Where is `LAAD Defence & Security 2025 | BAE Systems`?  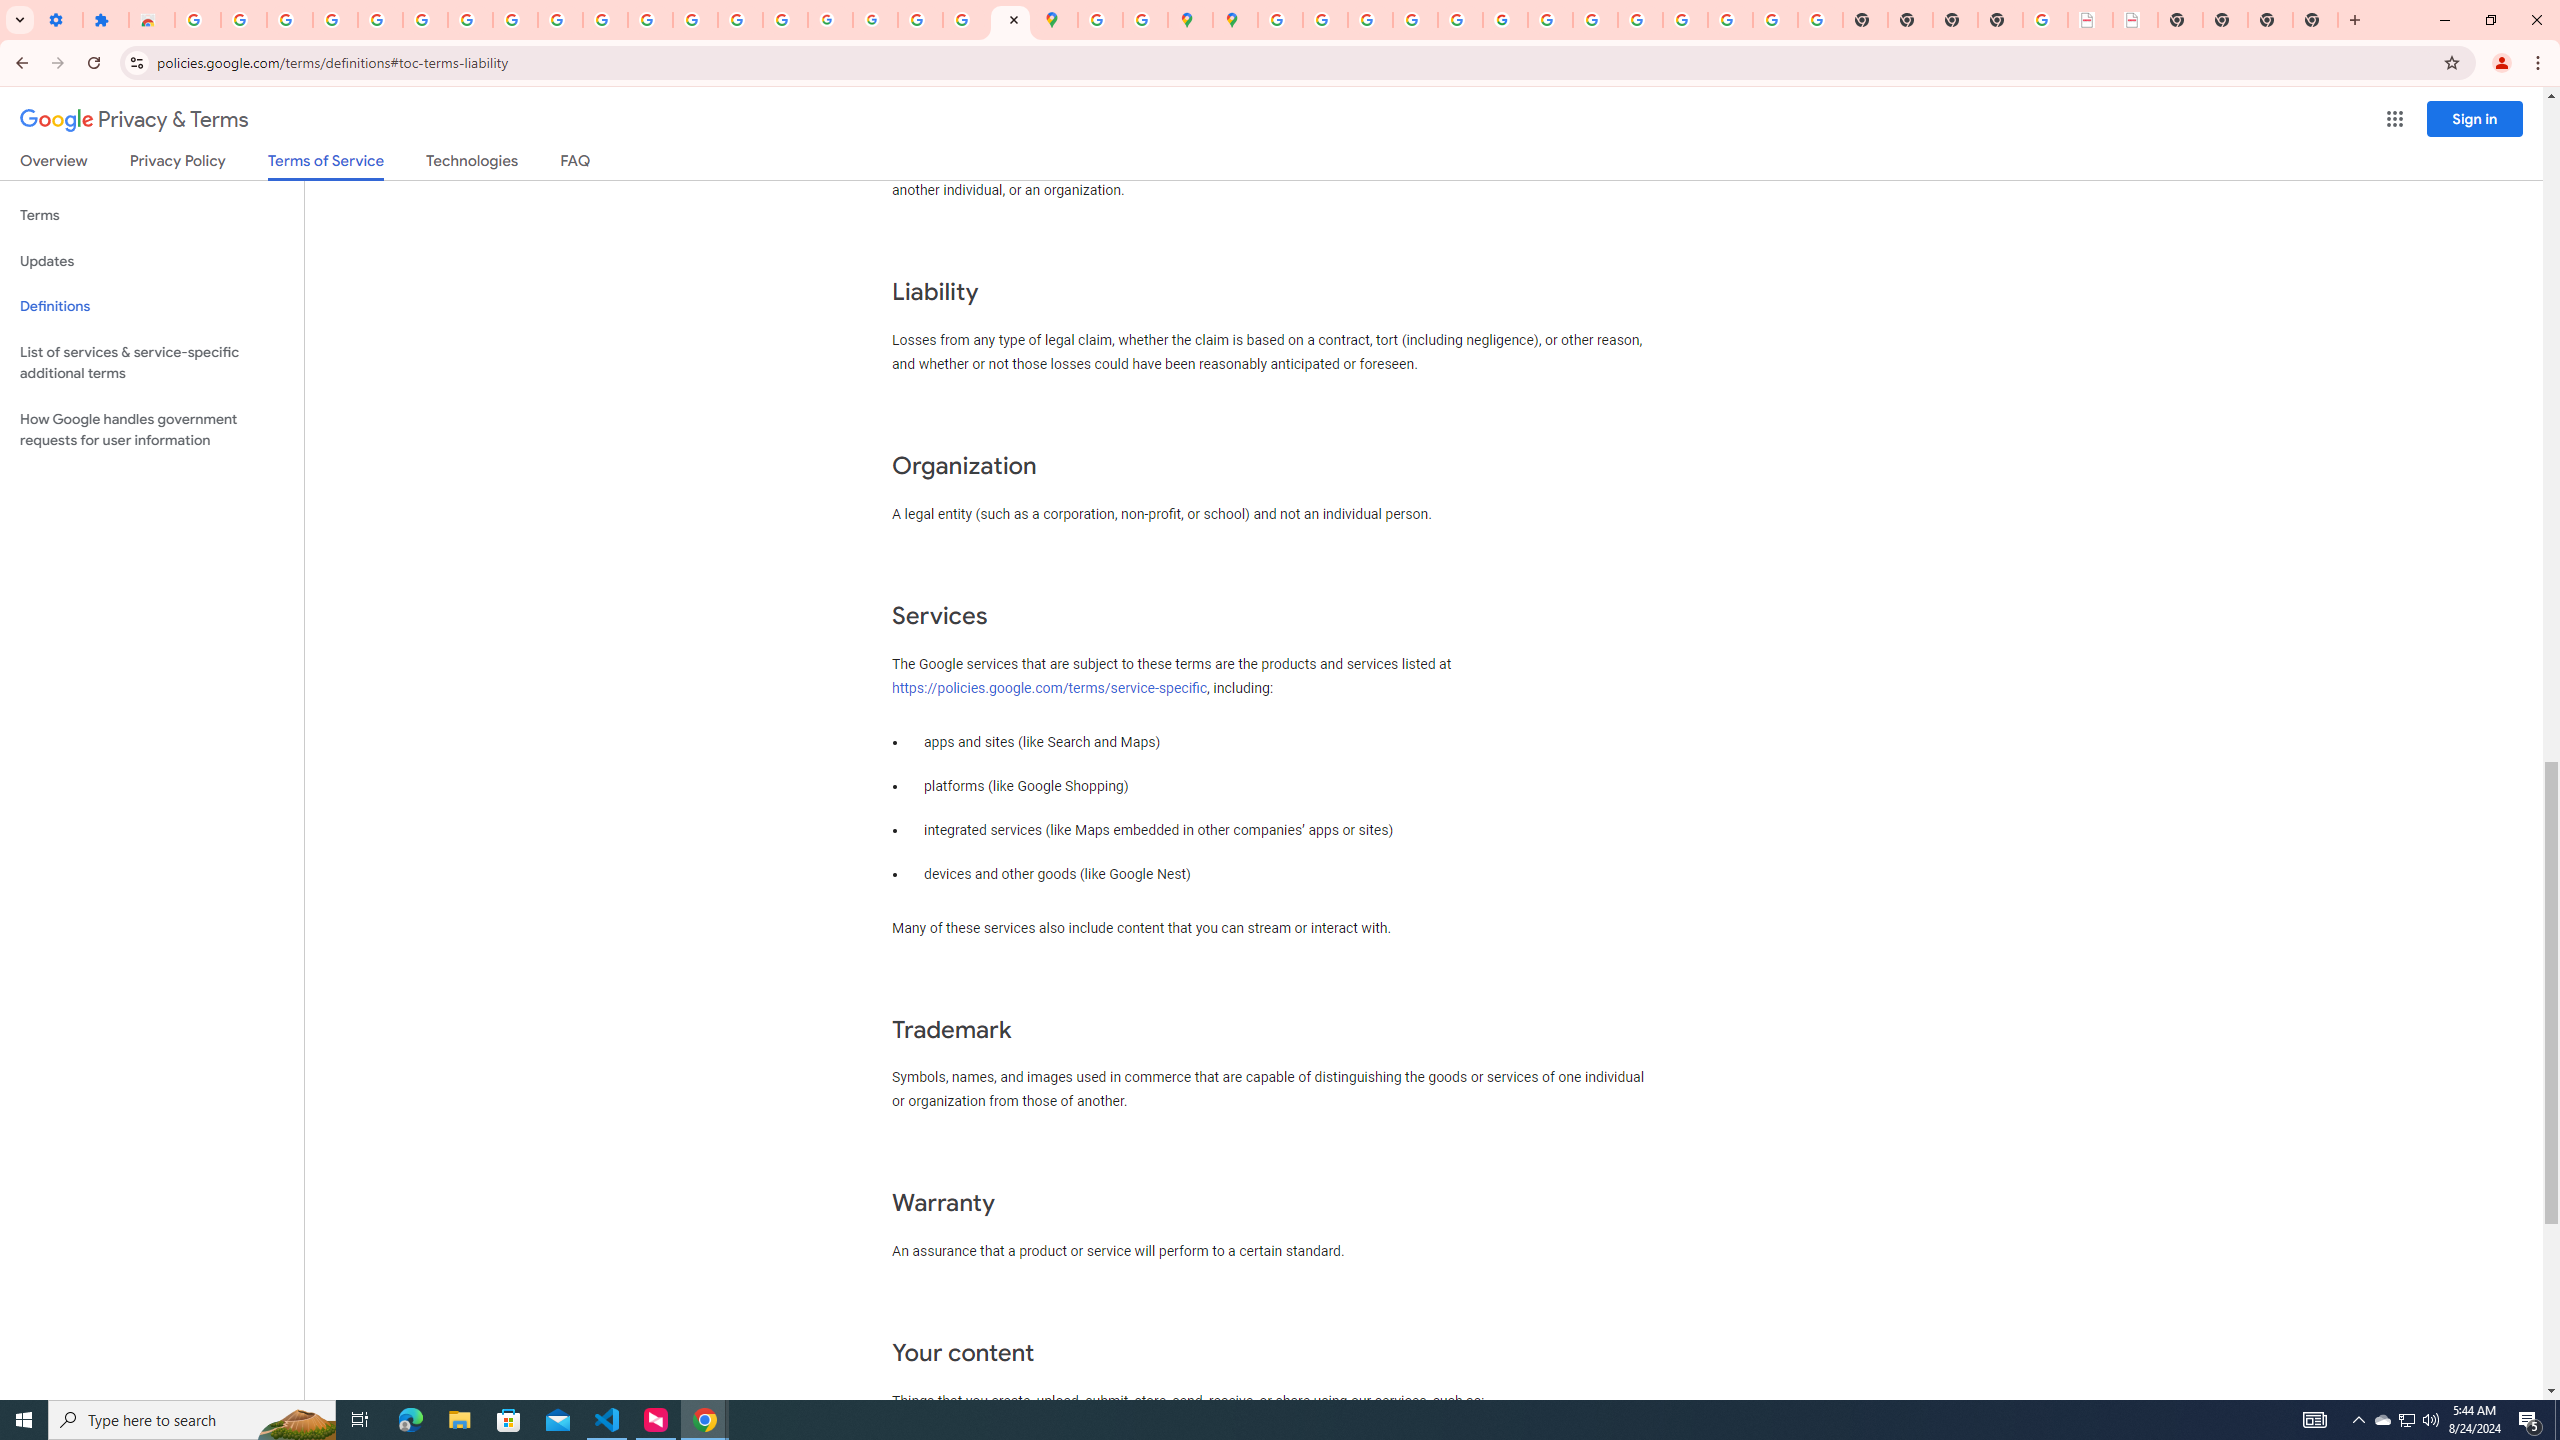 LAAD Defence & Security 2025 | BAE Systems is located at coordinates (2090, 20).